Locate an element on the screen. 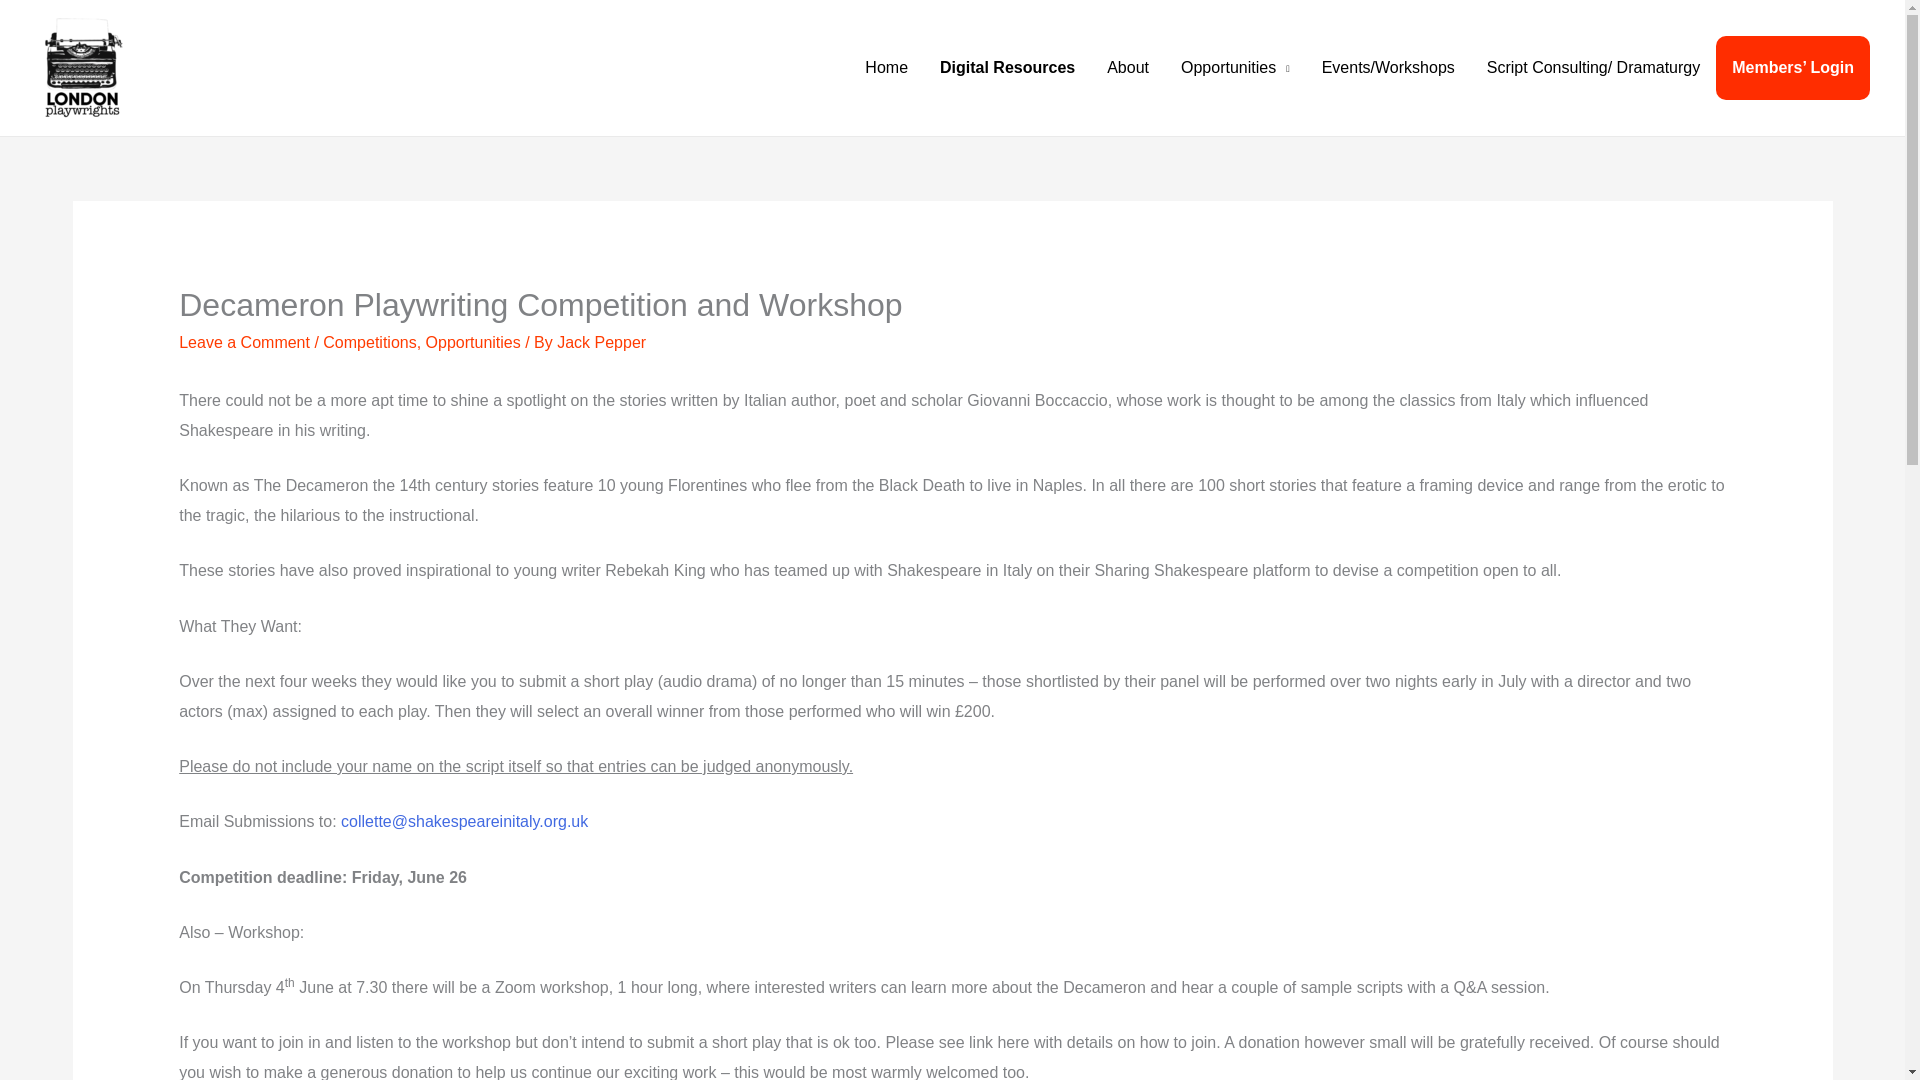 This screenshot has height=1080, width=1920. Jack Pepper is located at coordinates (600, 342).